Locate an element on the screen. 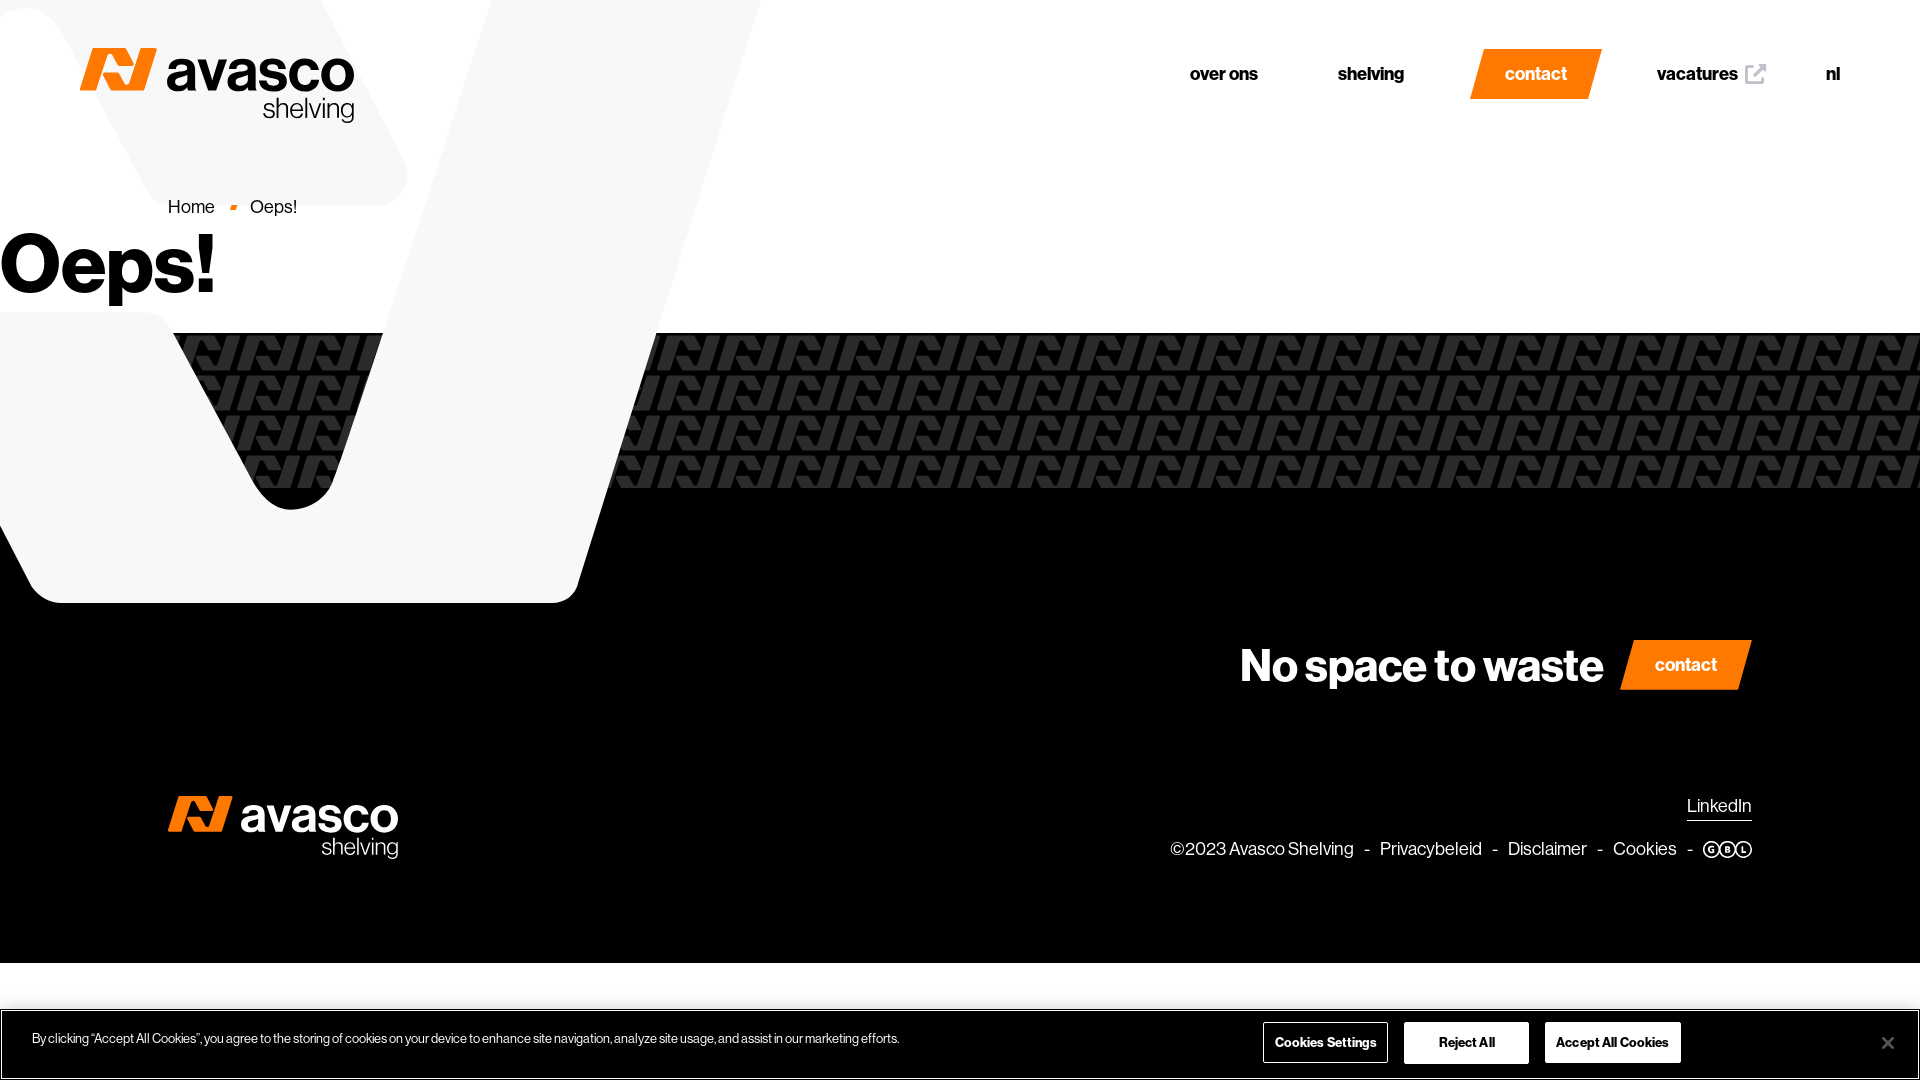 Image resolution: width=1920 pixels, height=1080 pixels. shelving is located at coordinates (1371, 50).